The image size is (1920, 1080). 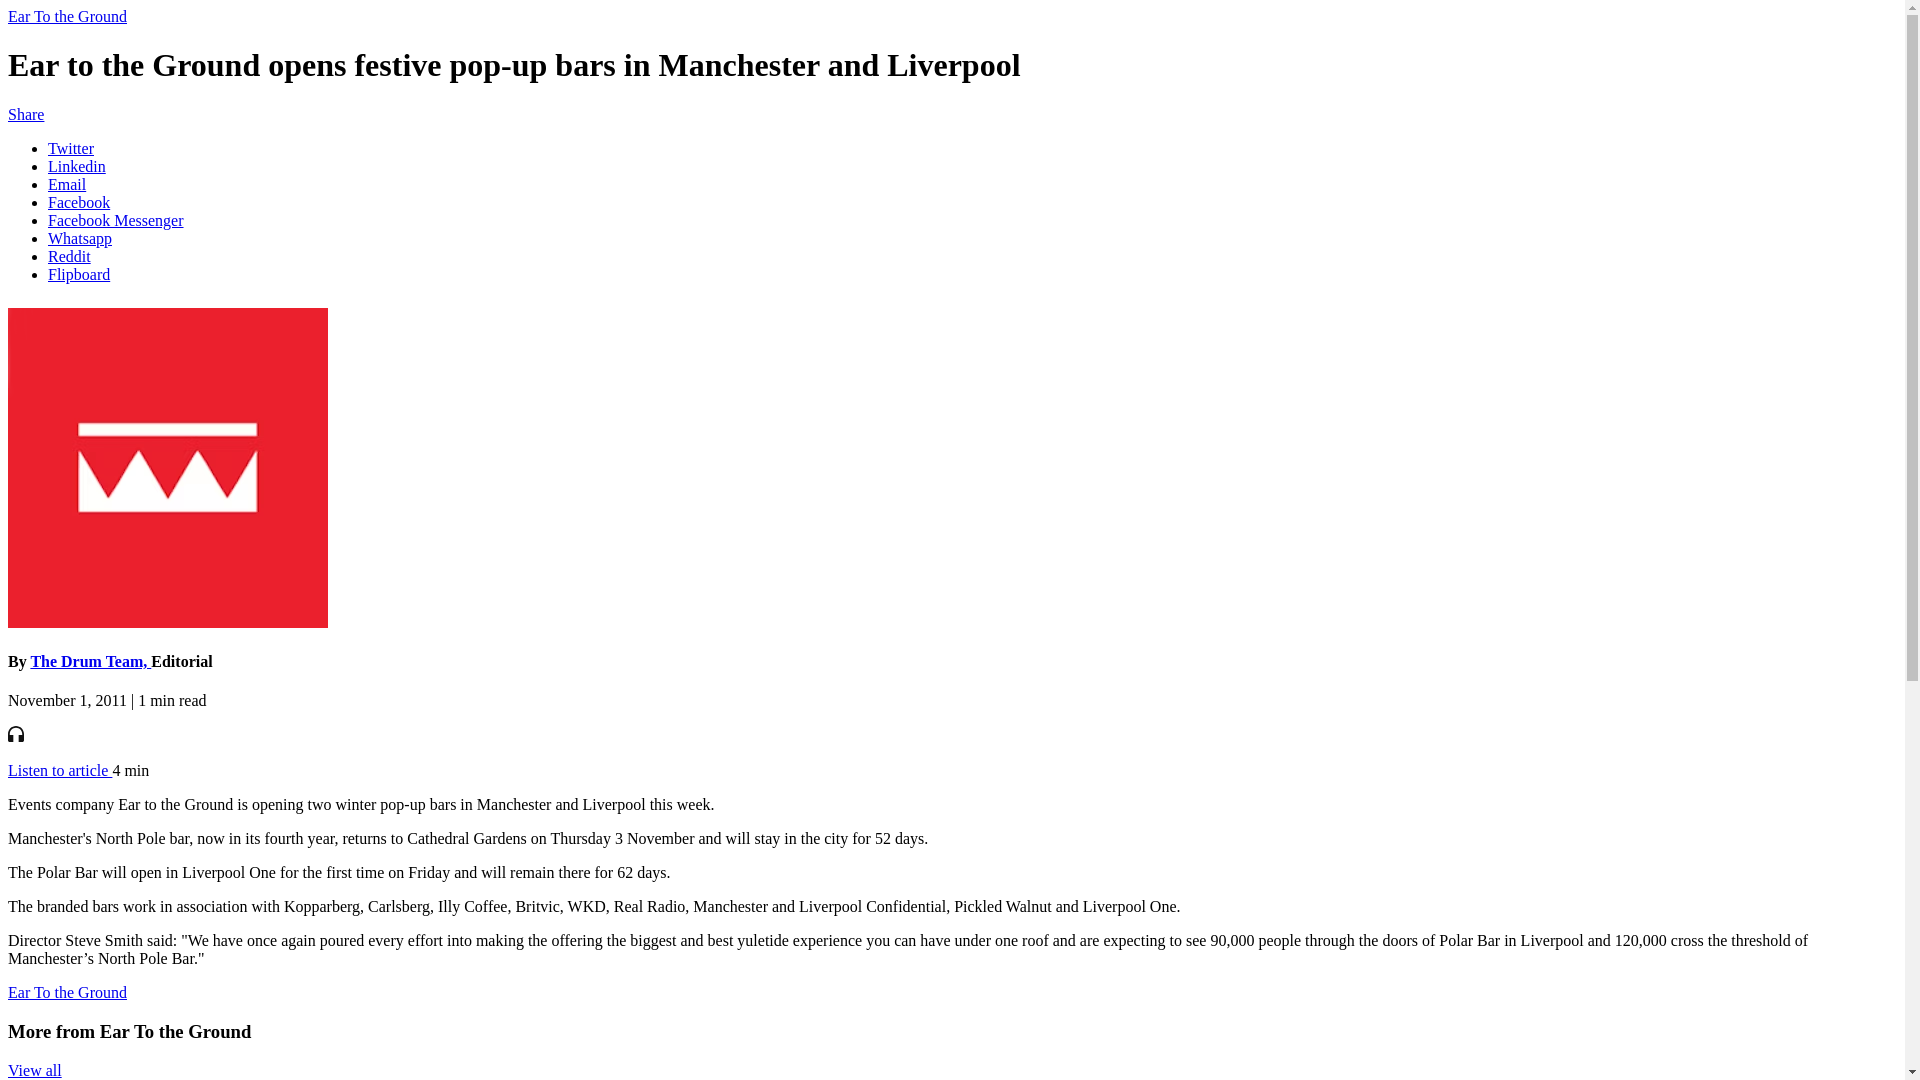 What do you see at coordinates (66, 992) in the screenshot?
I see `Ear To the Ground` at bounding box center [66, 992].